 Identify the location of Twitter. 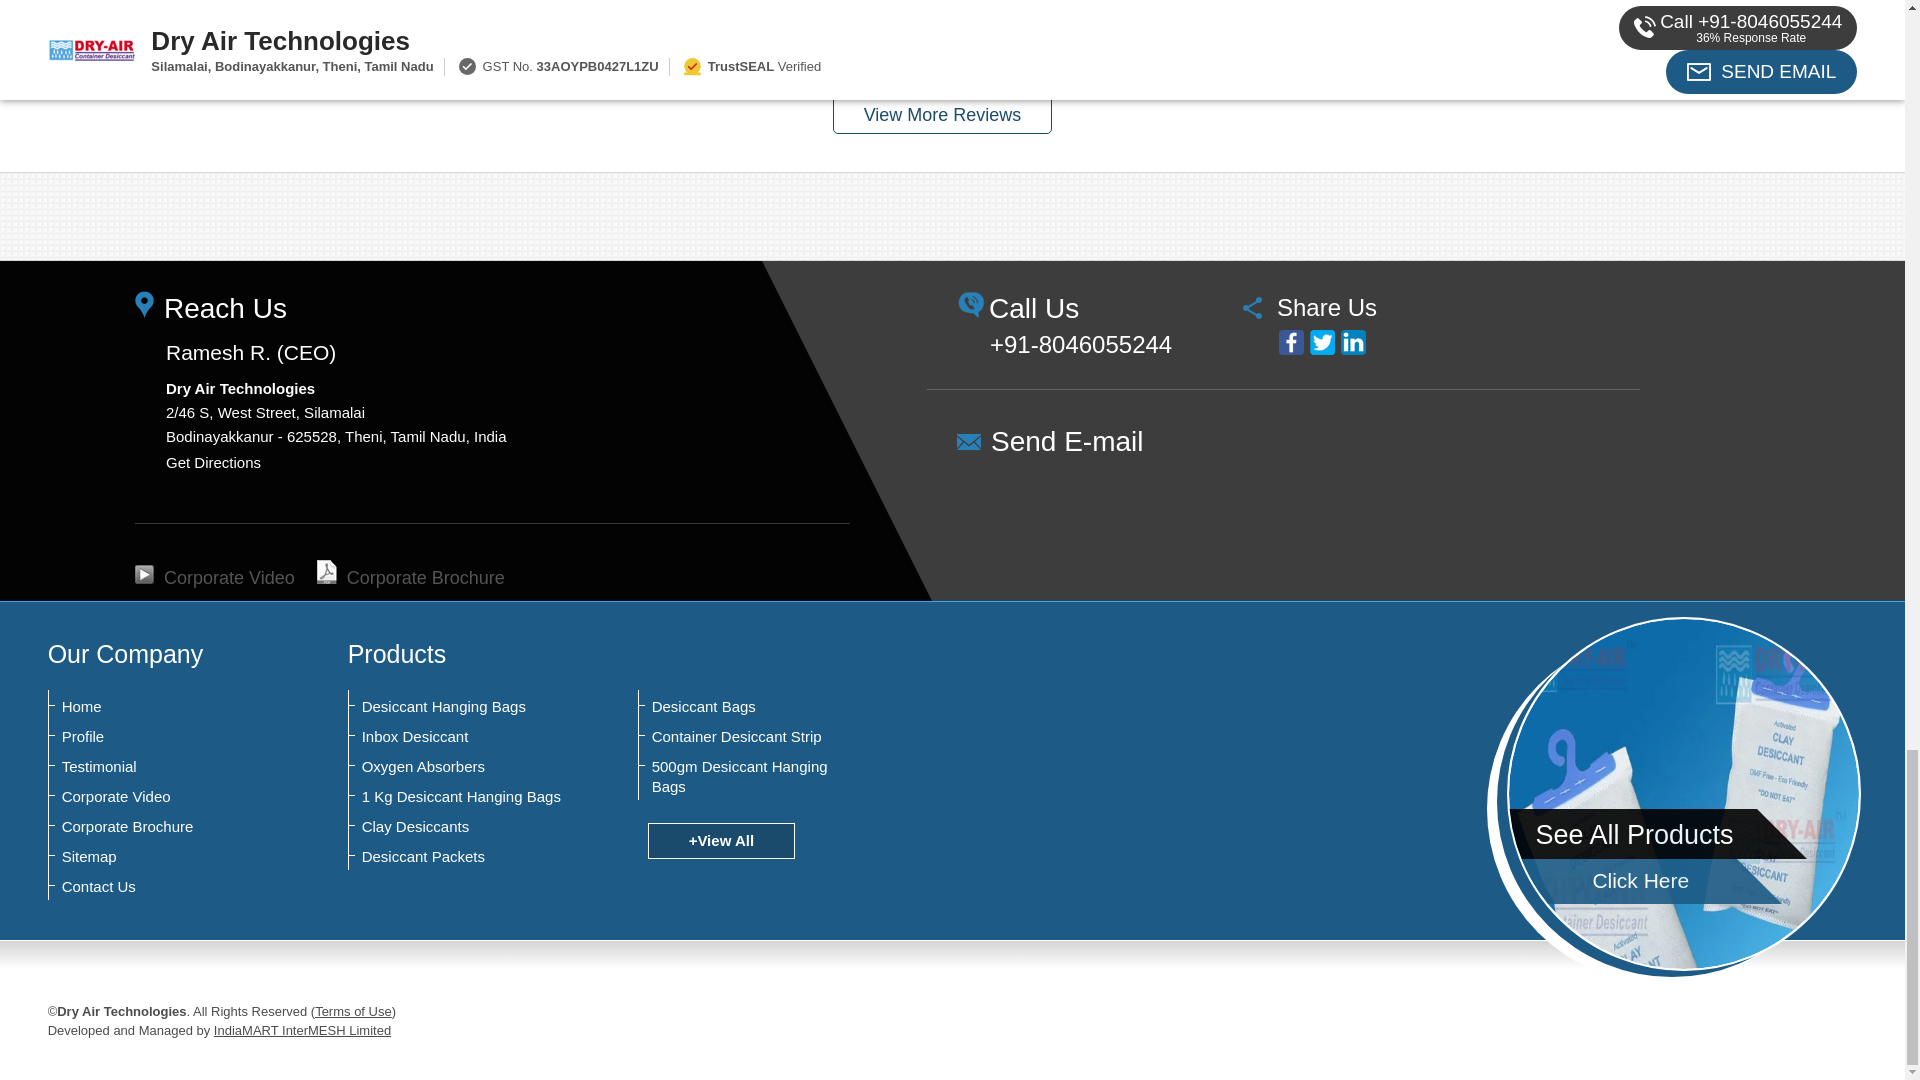
(1322, 342).